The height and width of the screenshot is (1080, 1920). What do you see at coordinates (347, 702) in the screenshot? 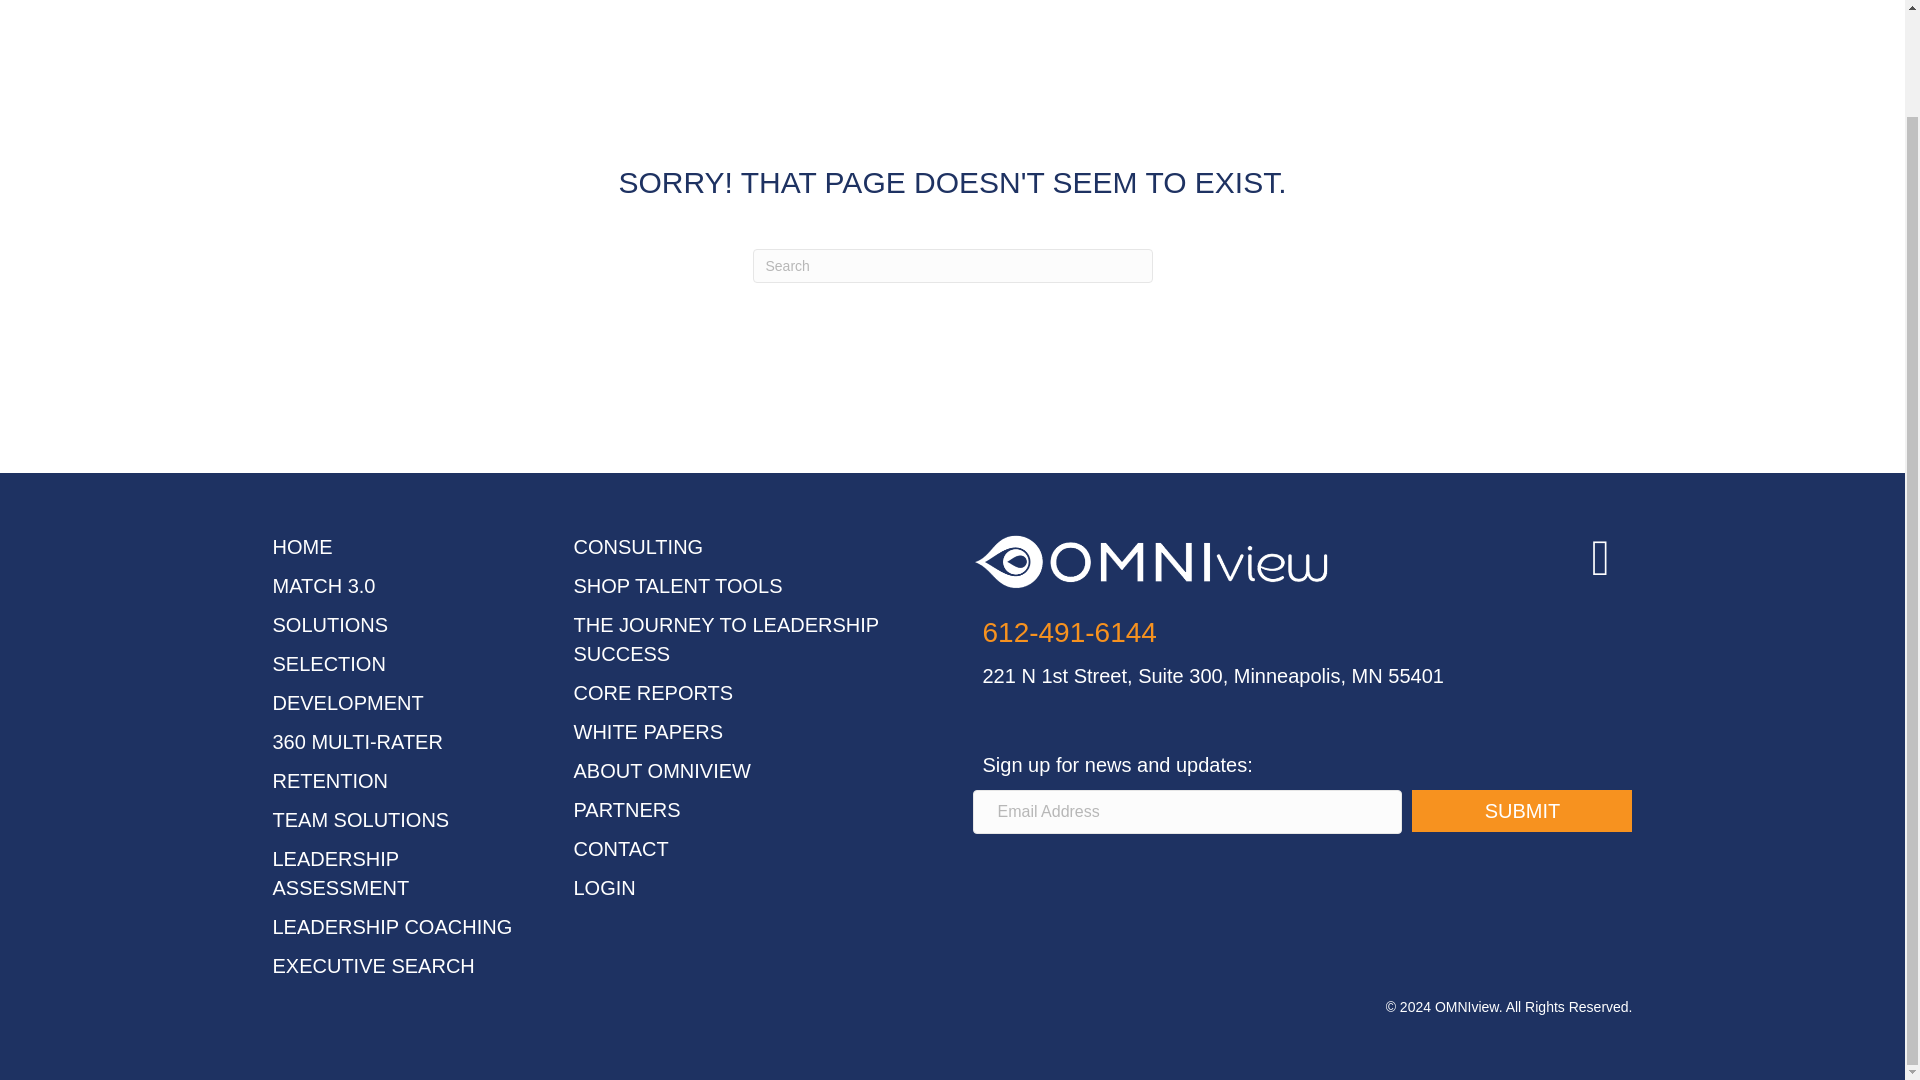
I see `DEVELOPMENT` at bounding box center [347, 702].